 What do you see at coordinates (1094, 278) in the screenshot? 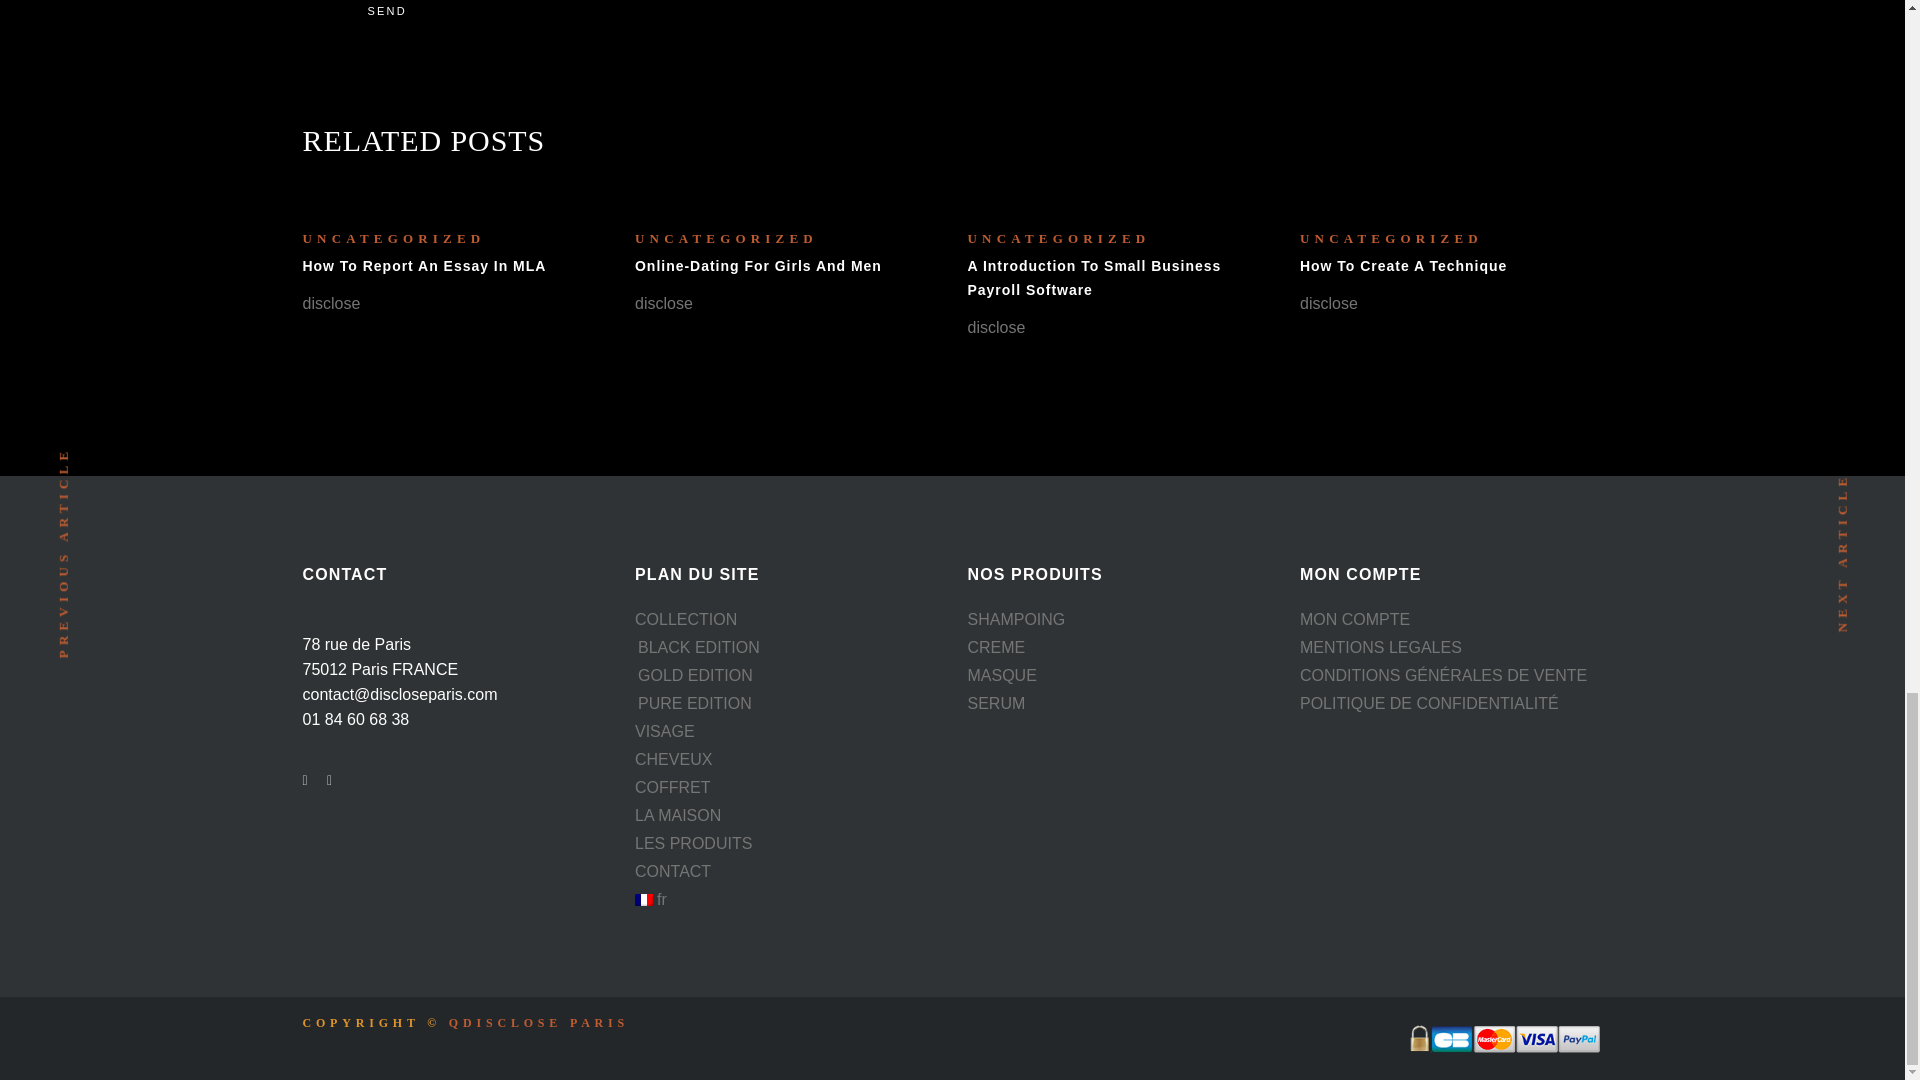
I see `A Introduction to Small Business Payroll Software` at bounding box center [1094, 278].